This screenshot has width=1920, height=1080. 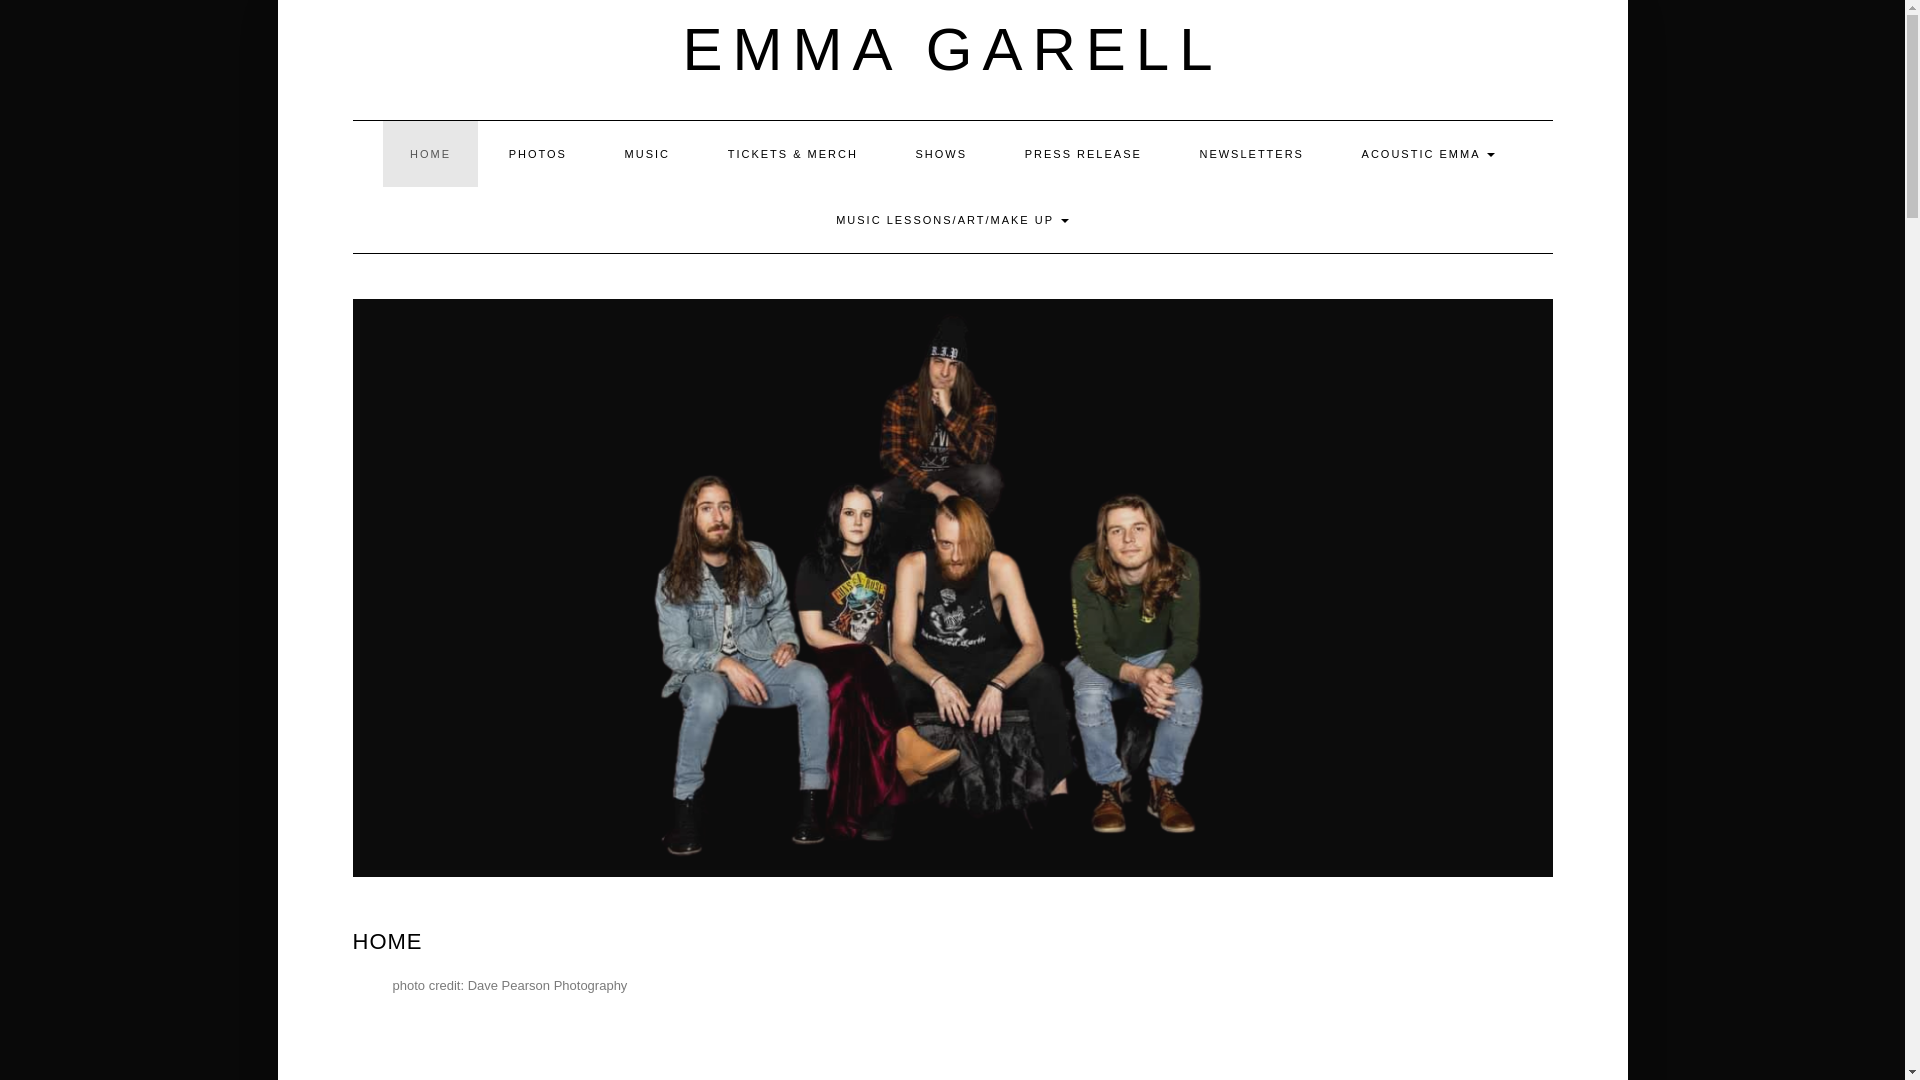 I want to click on HOME, so click(x=430, y=153).